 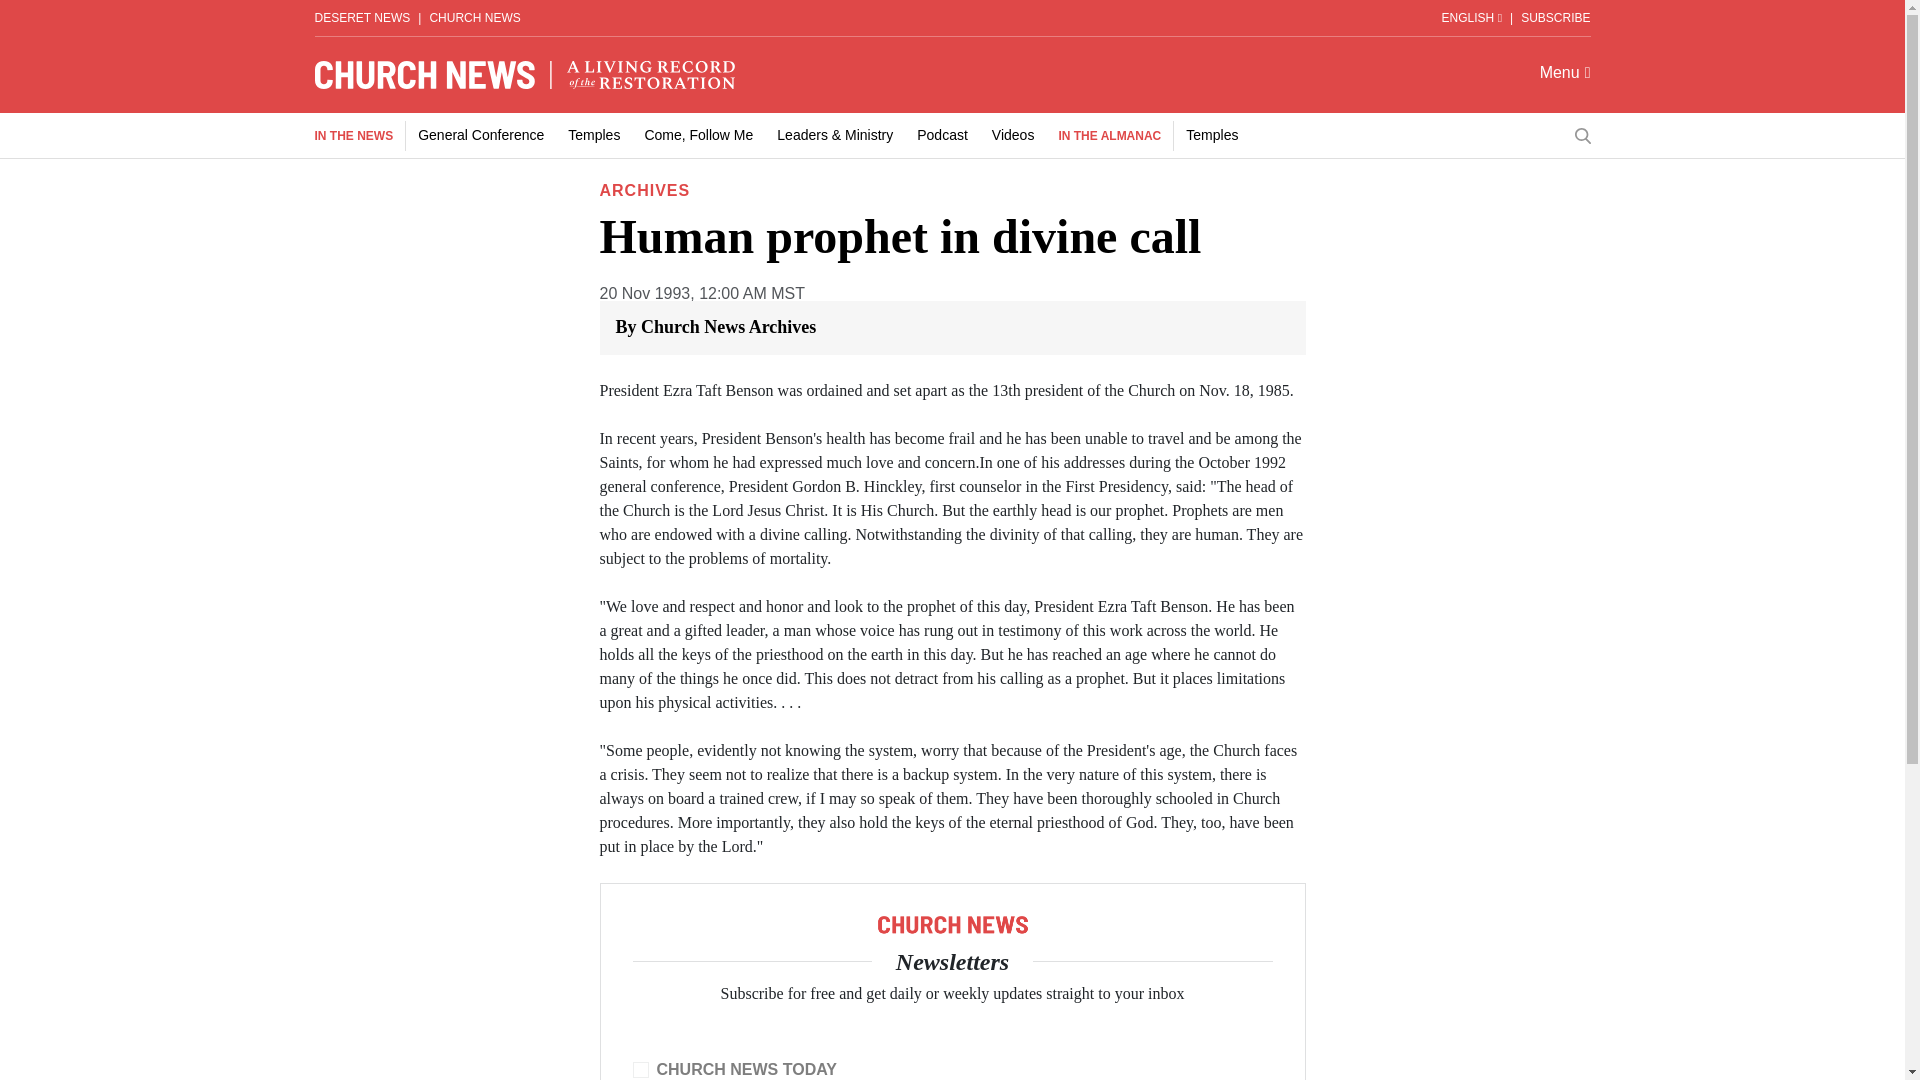 I want to click on Come, Follow Me, so click(x=698, y=134).